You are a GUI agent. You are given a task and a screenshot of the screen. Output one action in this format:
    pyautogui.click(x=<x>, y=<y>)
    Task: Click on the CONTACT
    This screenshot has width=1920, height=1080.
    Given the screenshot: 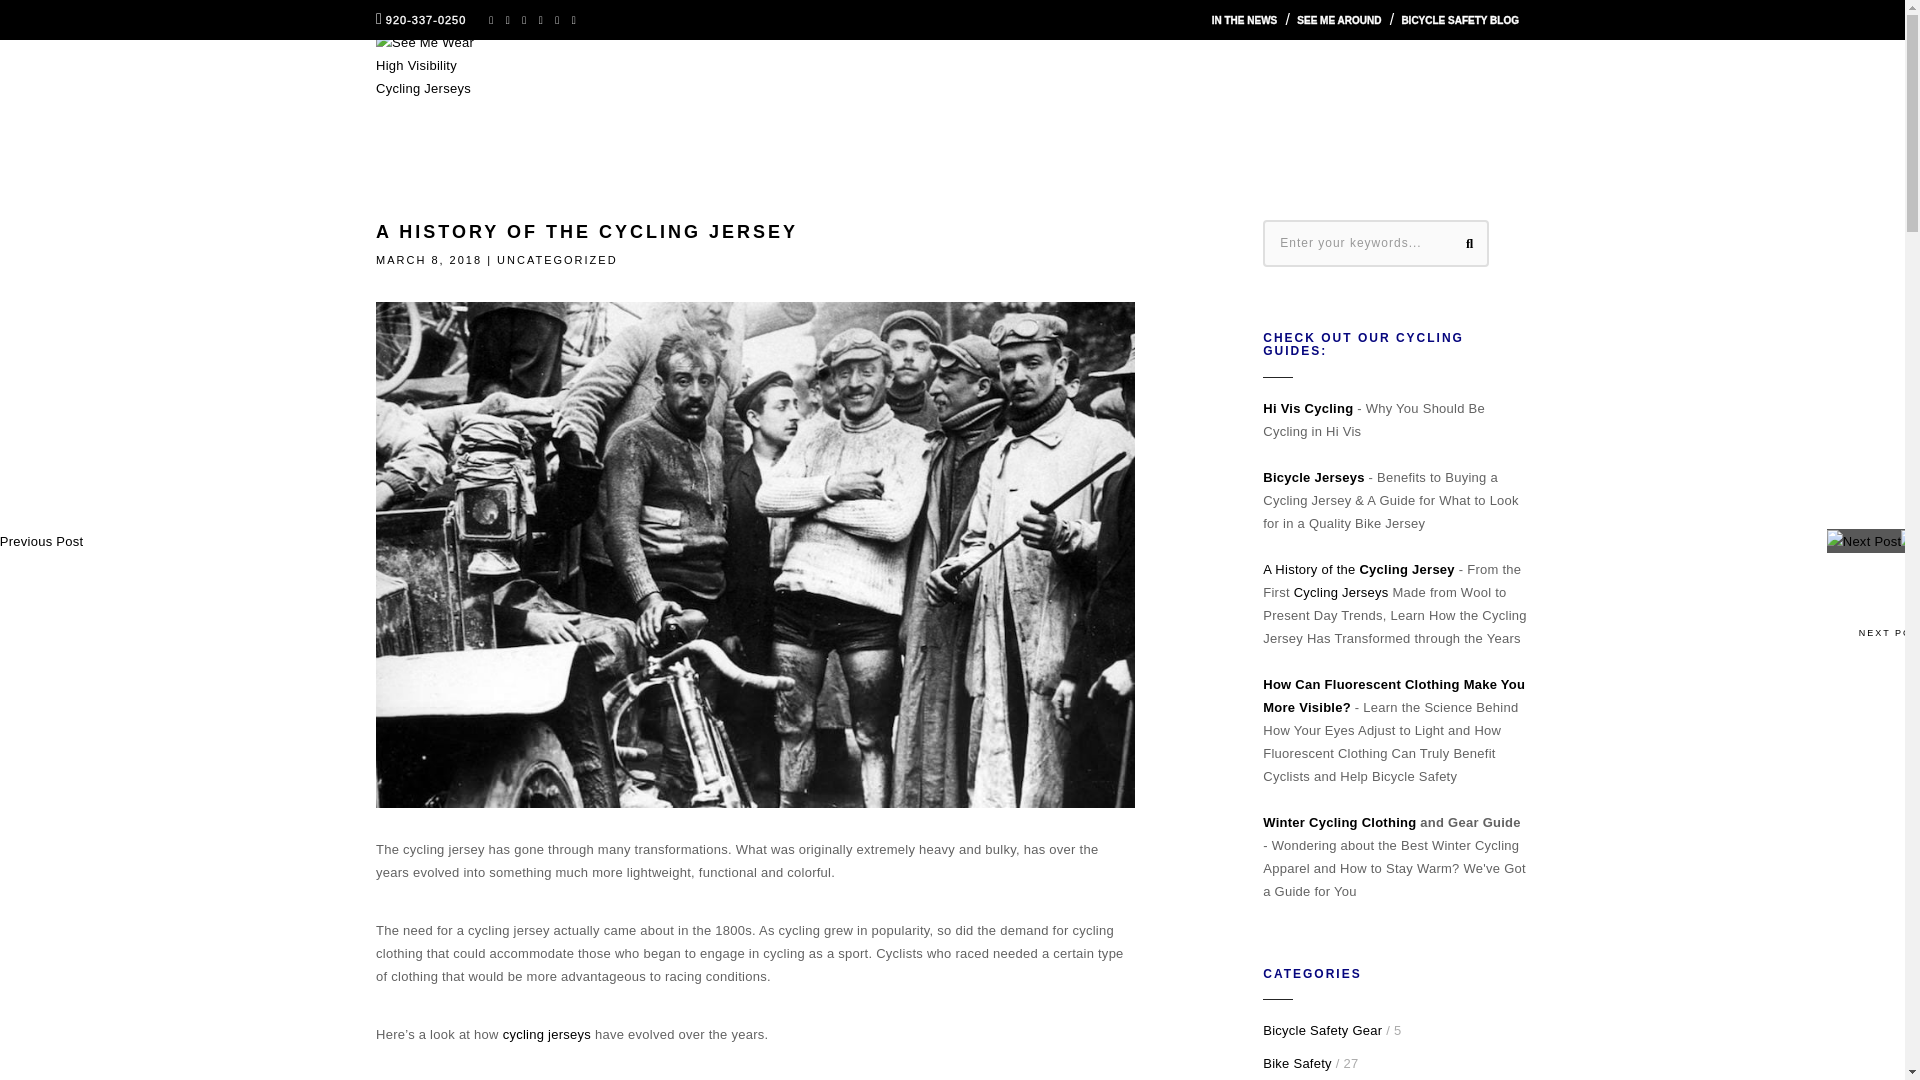 What is the action you would take?
    pyautogui.click(x=1494, y=69)
    